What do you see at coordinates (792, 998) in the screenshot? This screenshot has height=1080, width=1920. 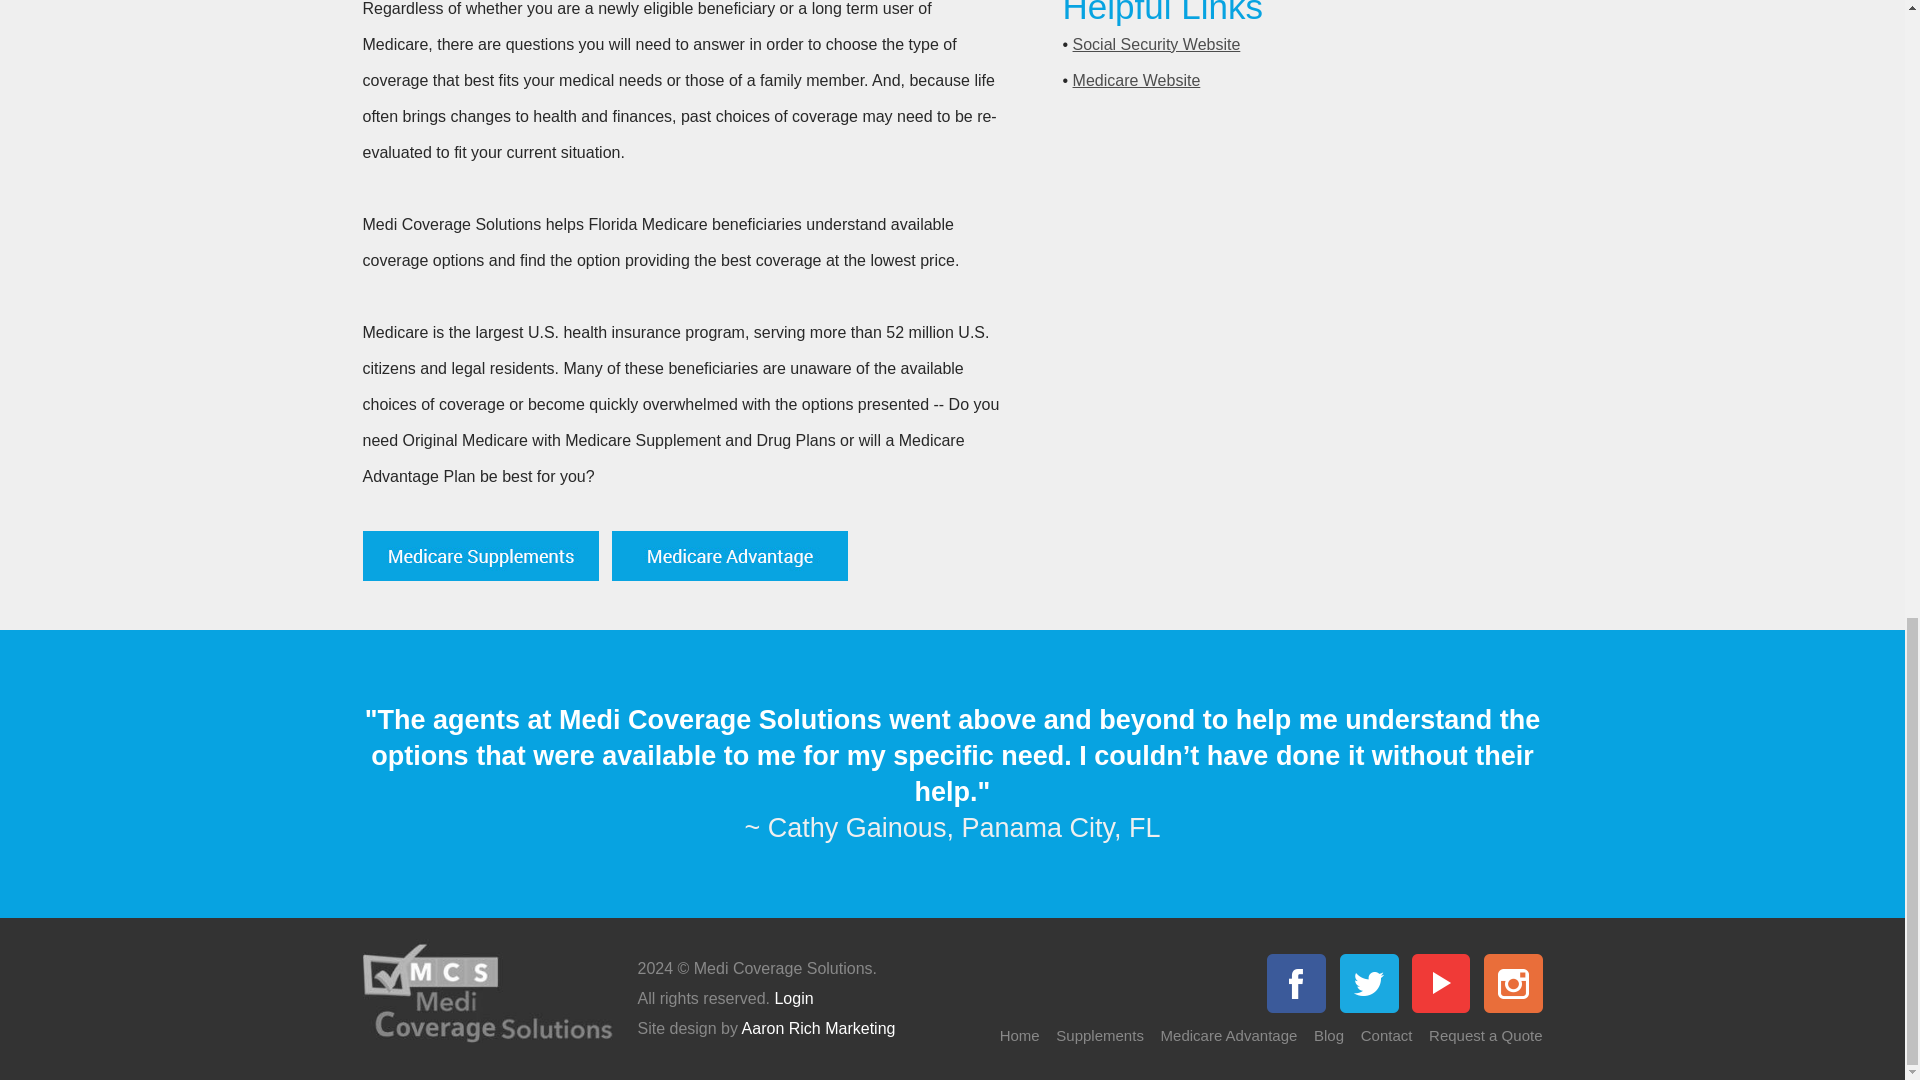 I see `Login` at bounding box center [792, 998].